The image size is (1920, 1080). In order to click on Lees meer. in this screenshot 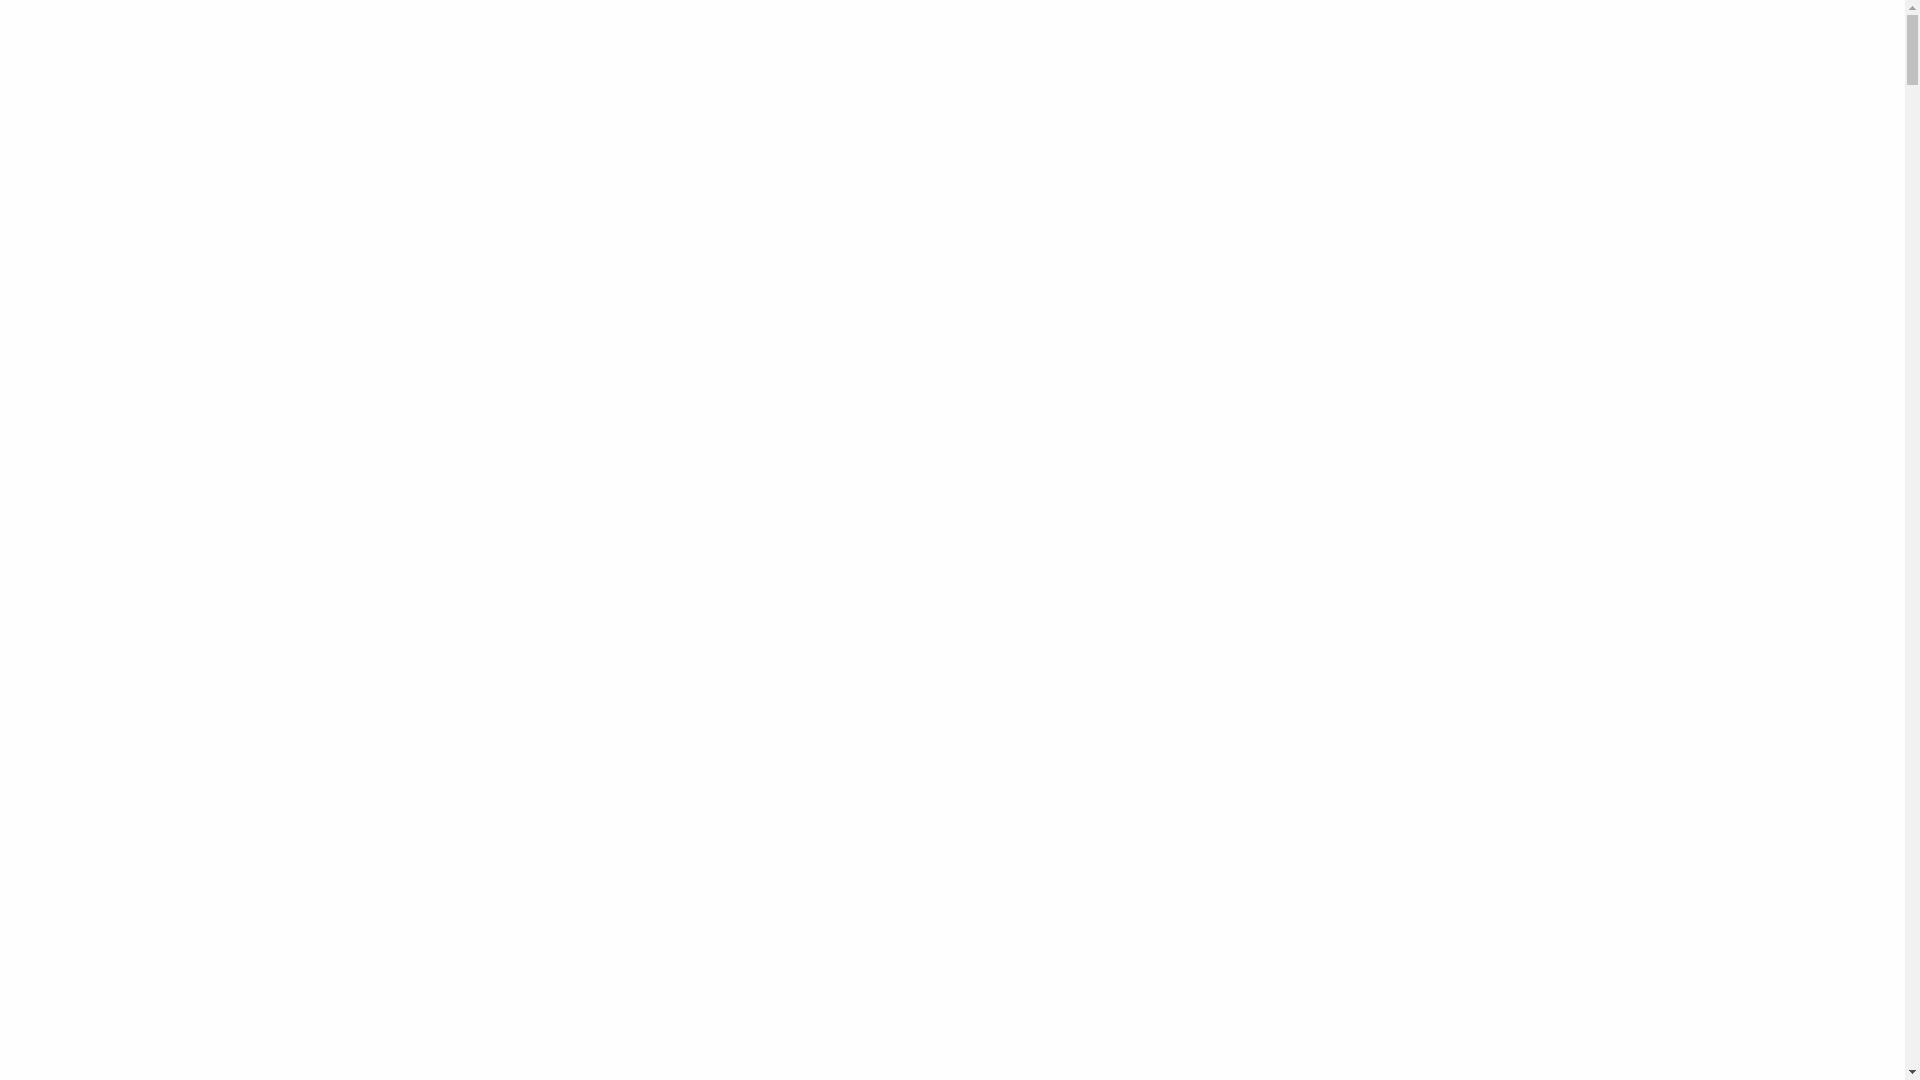, I will do `click(1176, 1054)`.